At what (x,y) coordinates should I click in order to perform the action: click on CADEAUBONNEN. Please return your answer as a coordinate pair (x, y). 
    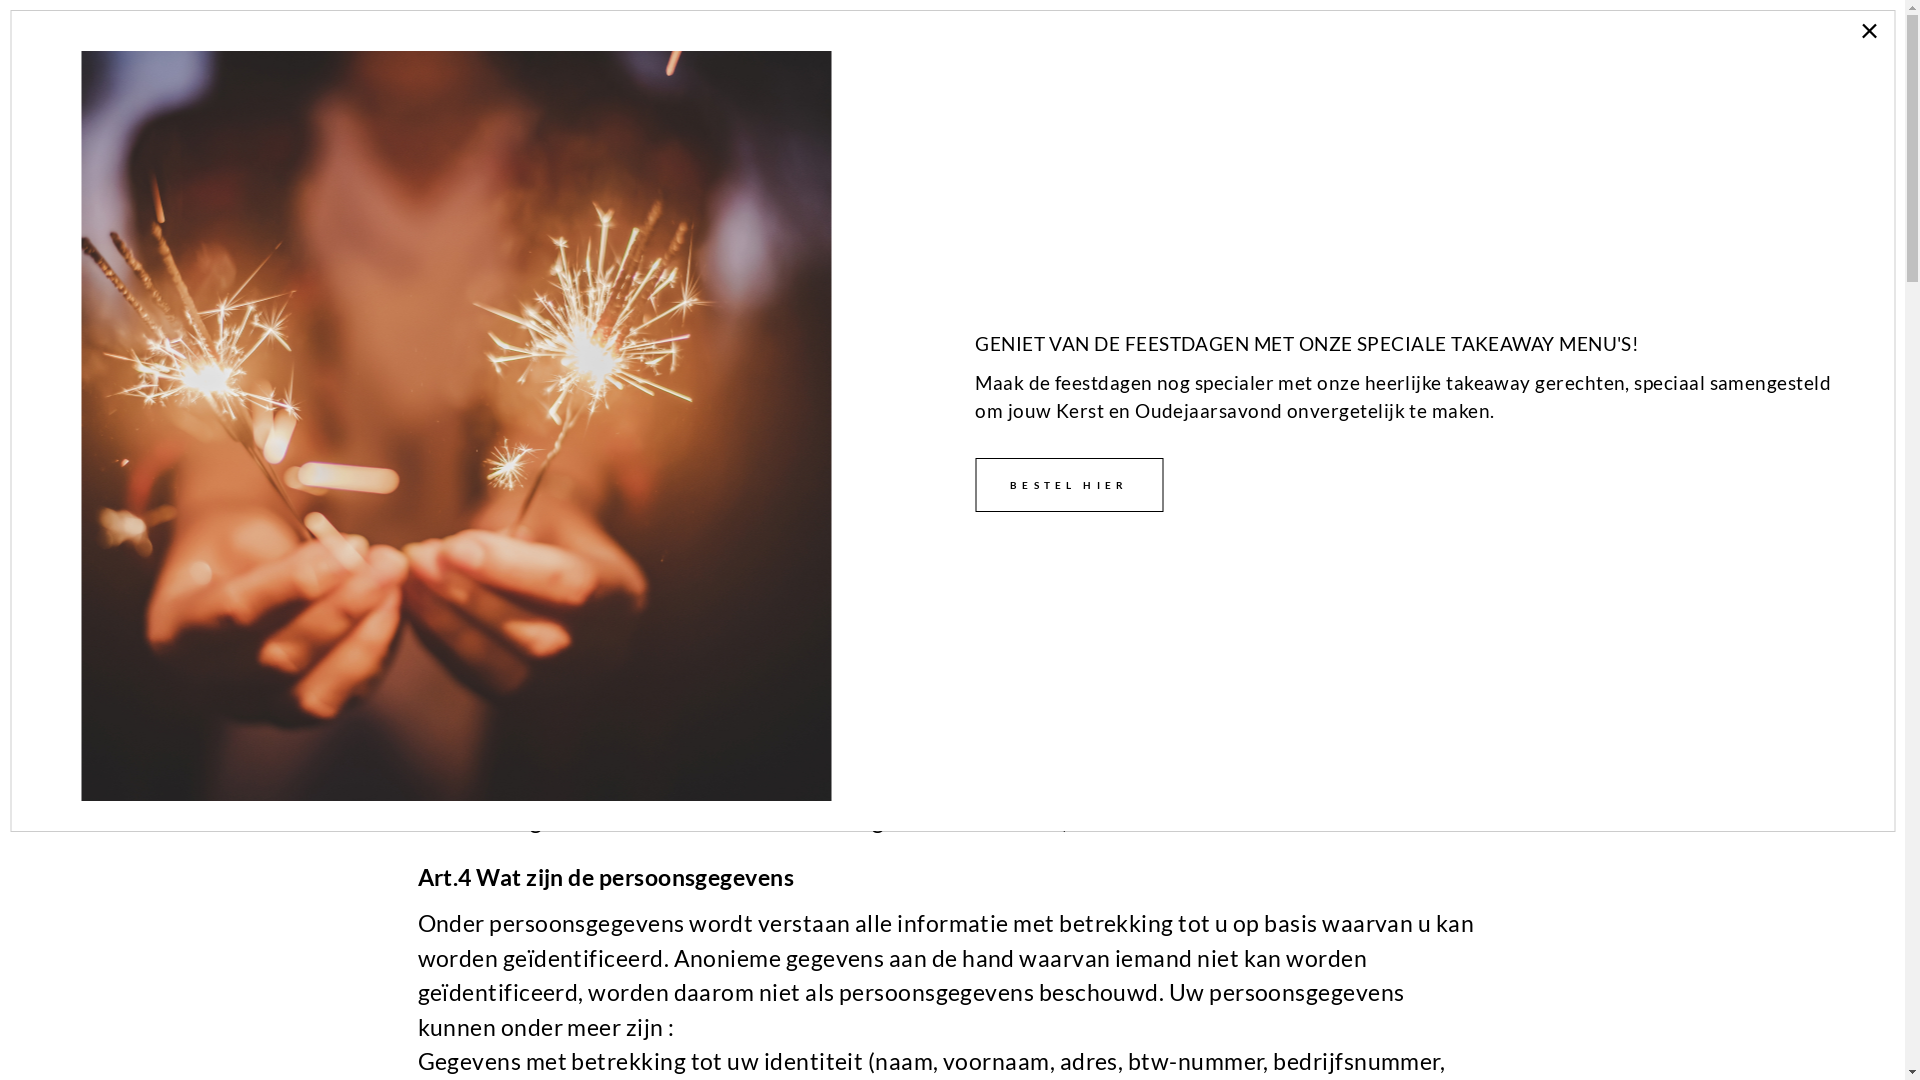
    Looking at the image, I should click on (1790, 48).